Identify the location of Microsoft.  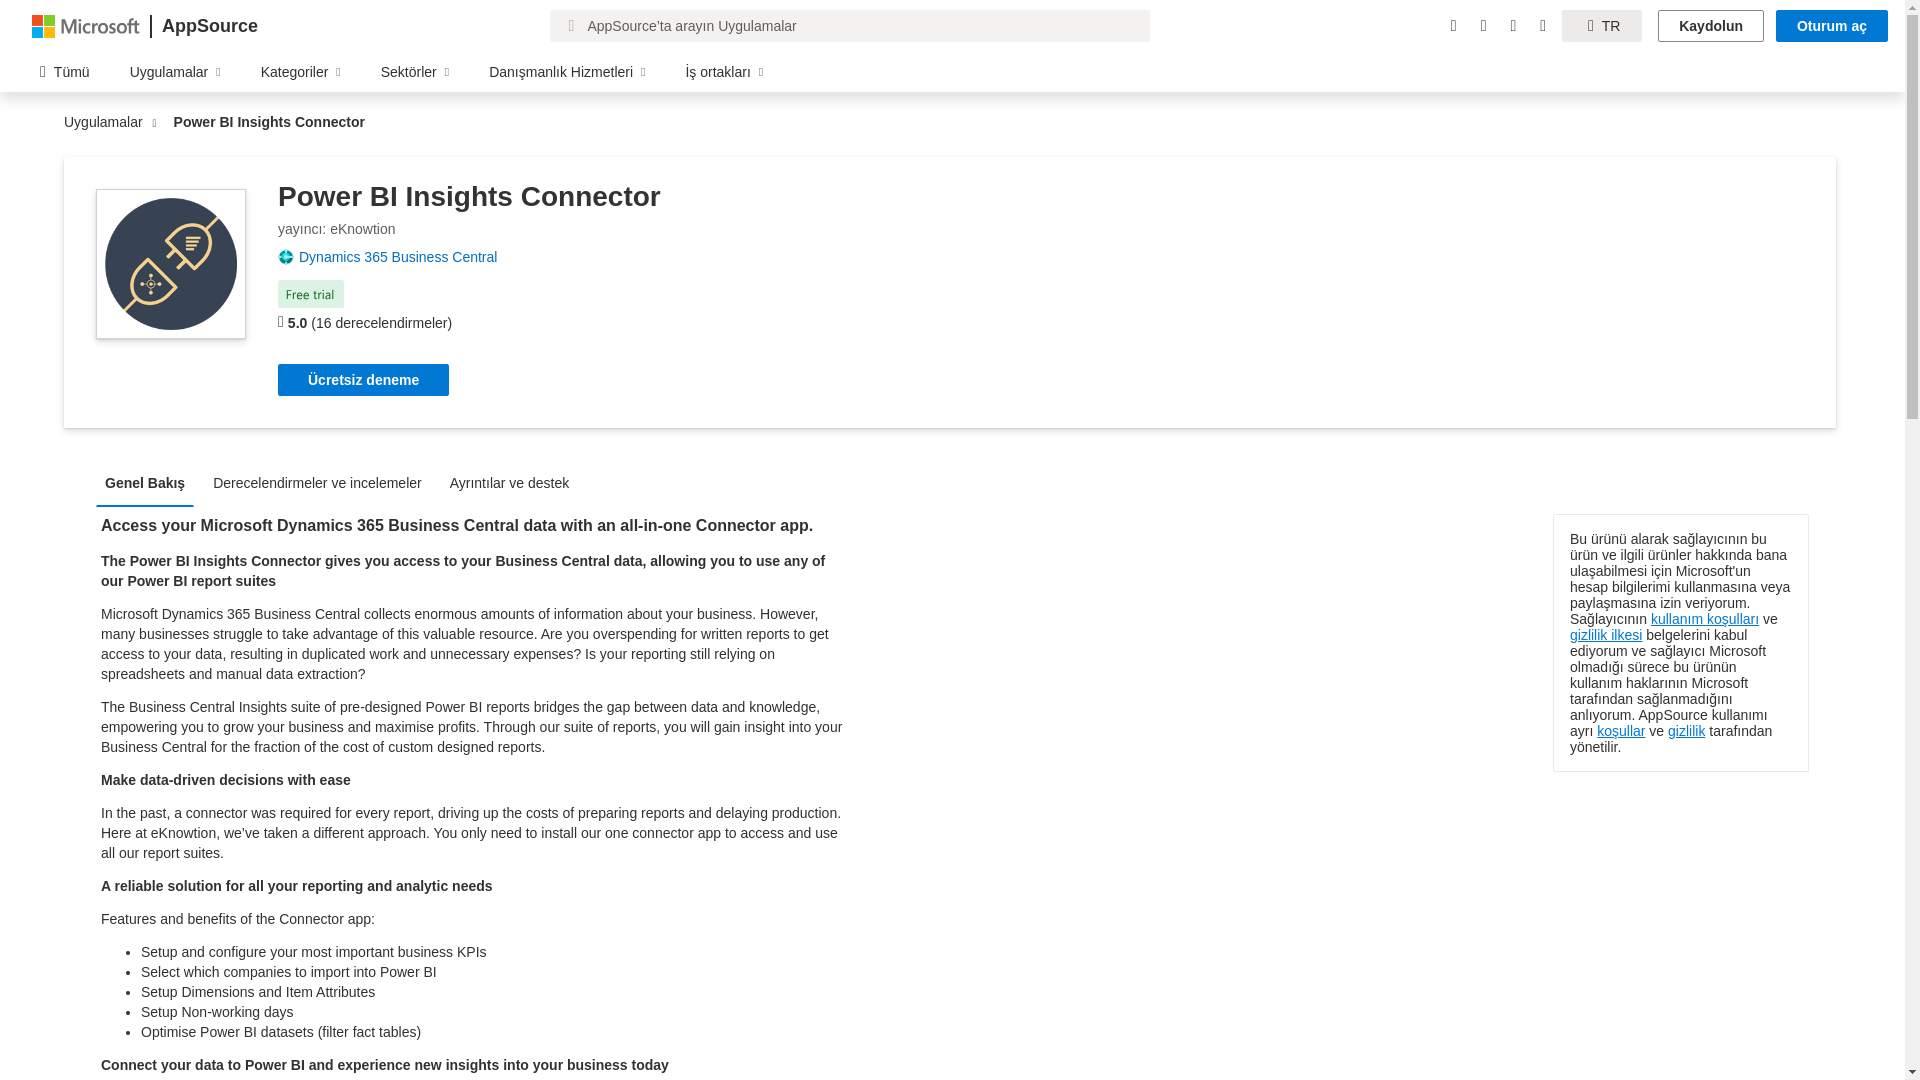
(86, 25).